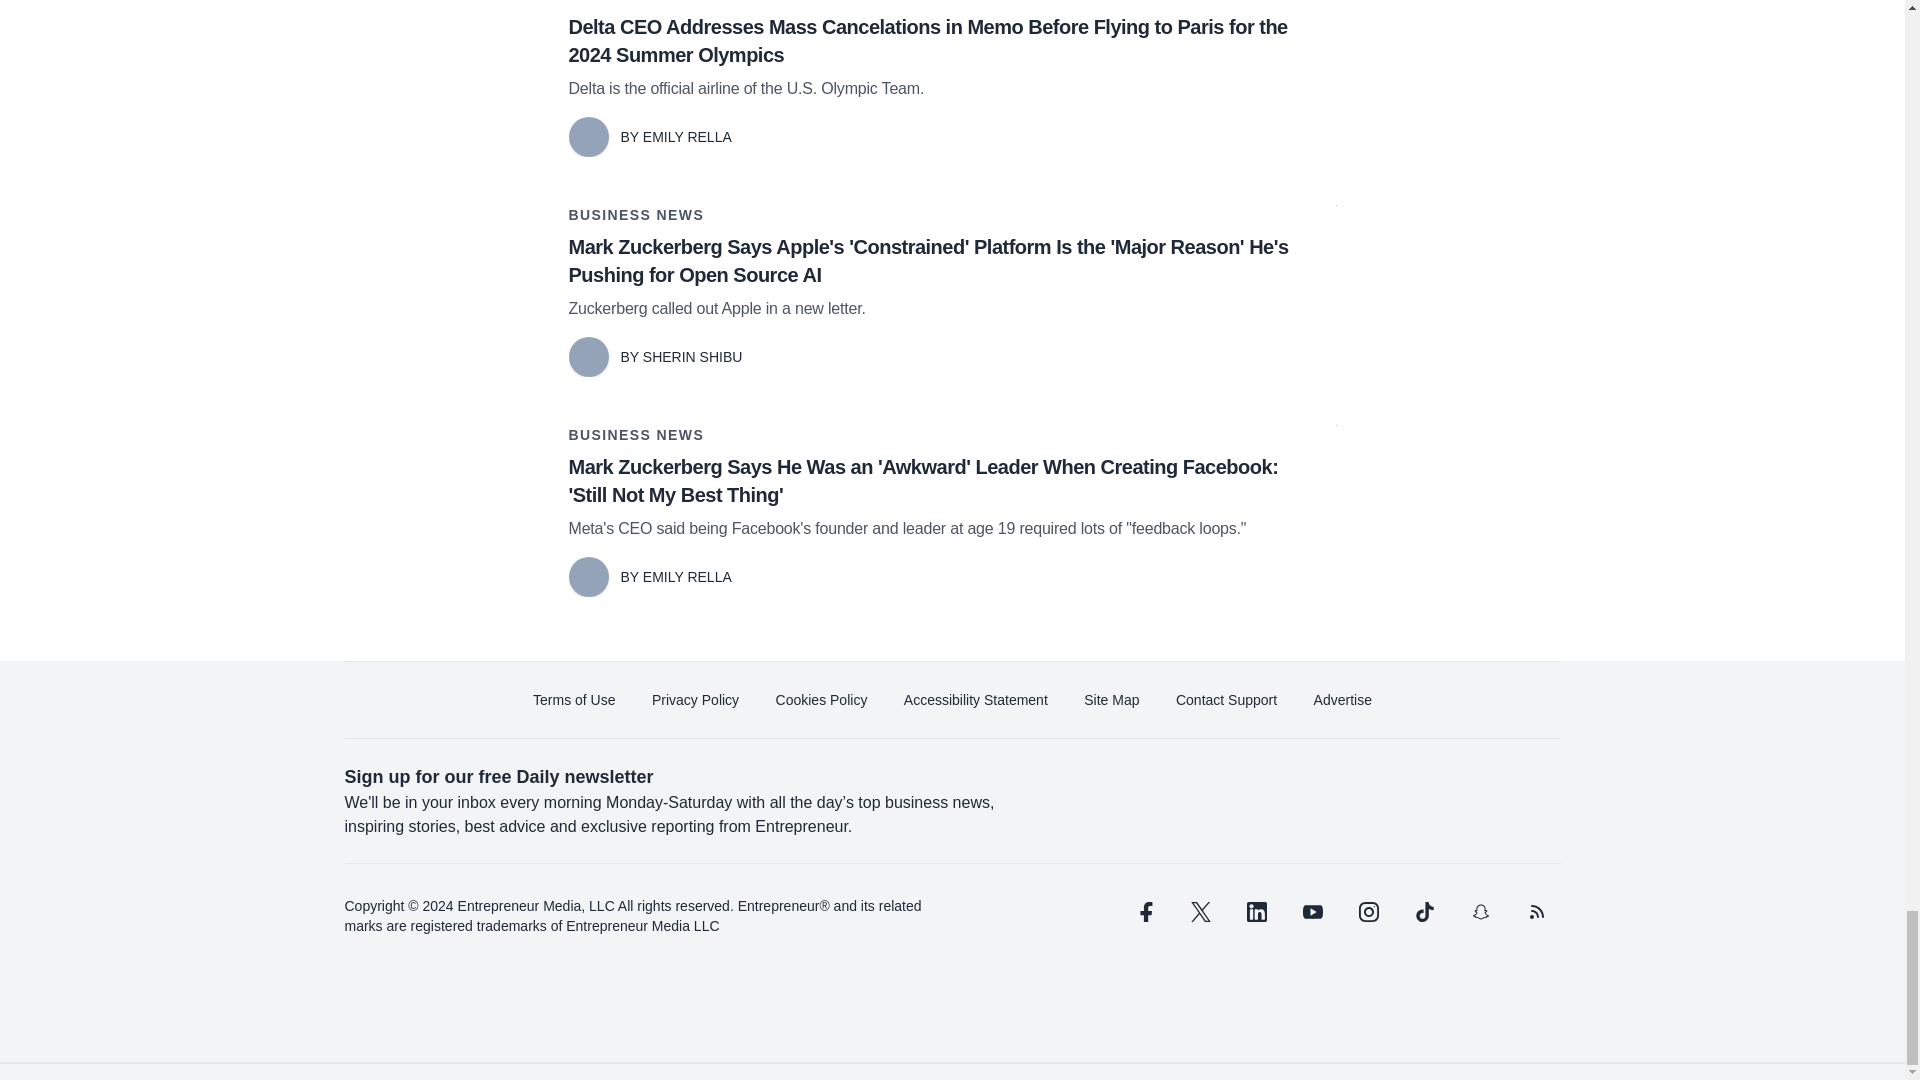 The width and height of the screenshot is (1920, 1080). What do you see at coordinates (1423, 912) in the screenshot?
I see `tiktok` at bounding box center [1423, 912].